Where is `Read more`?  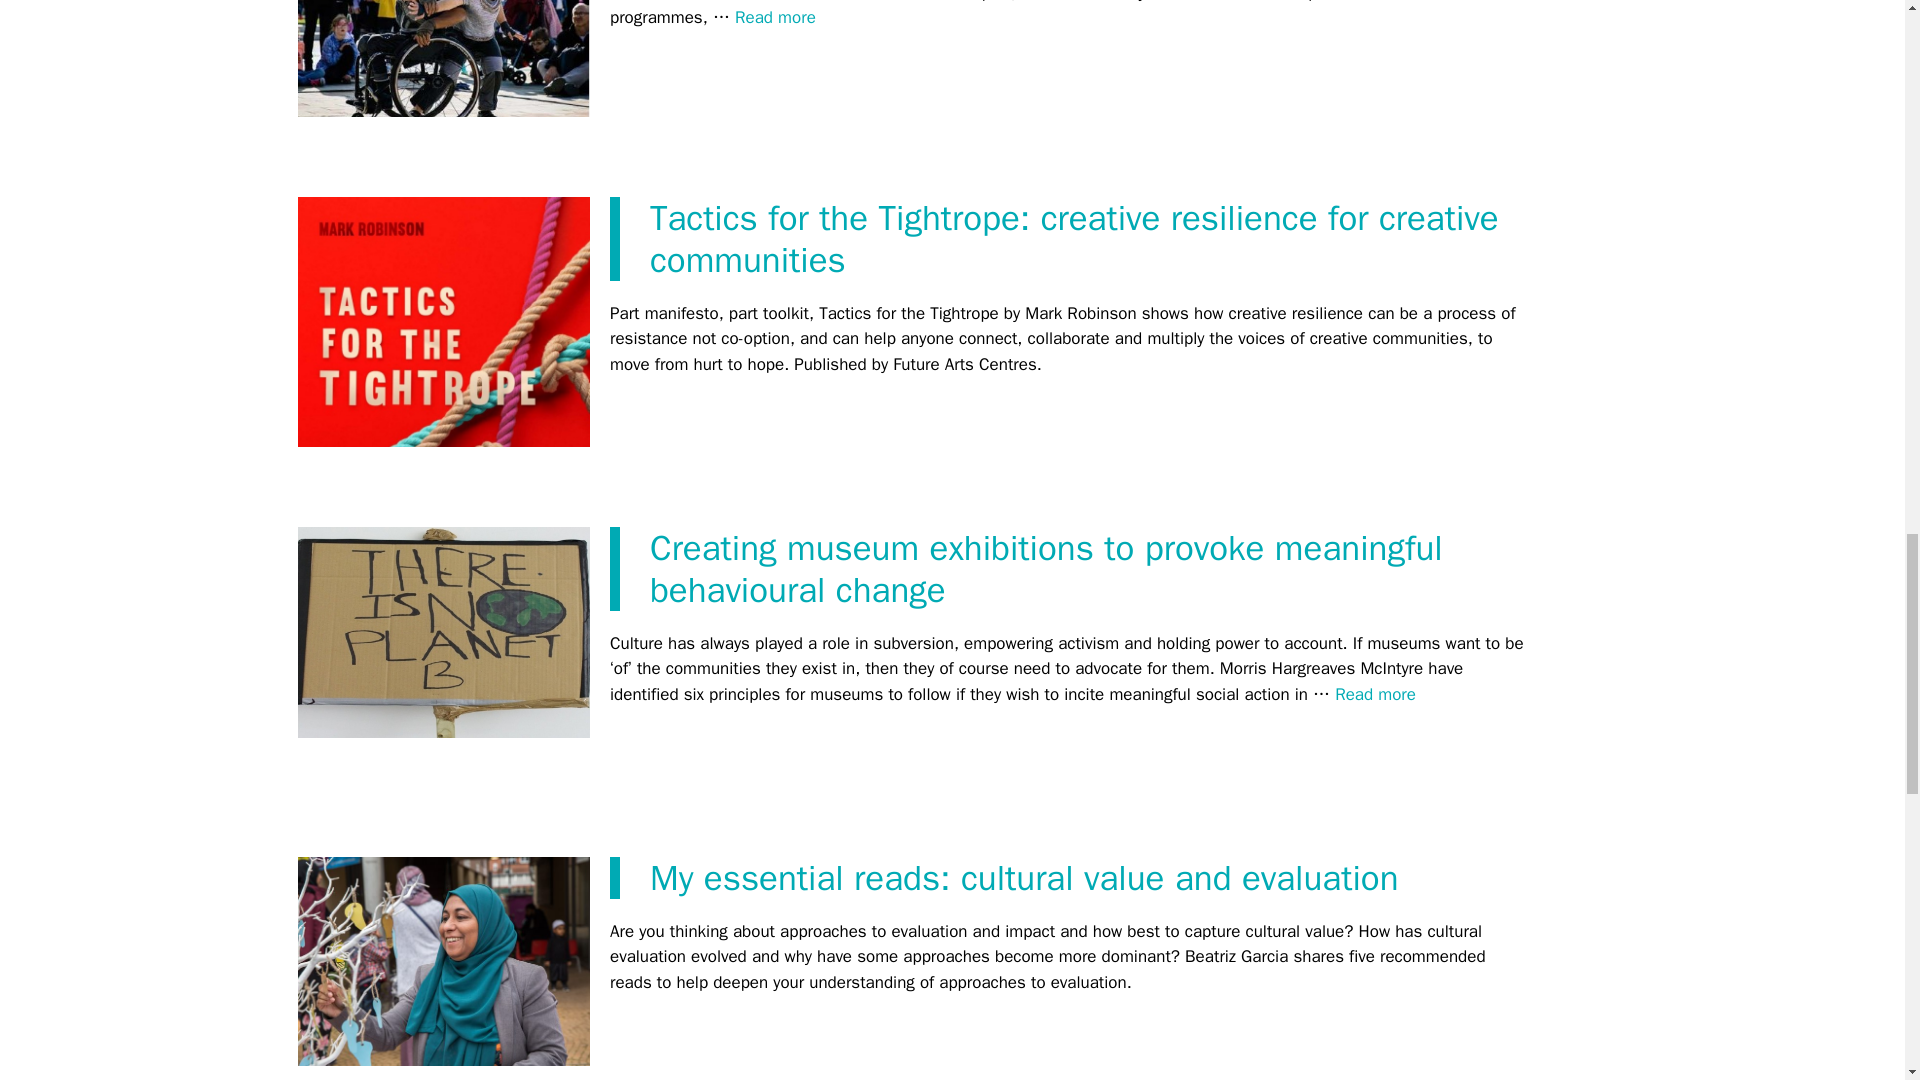 Read more is located at coordinates (1375, 694).